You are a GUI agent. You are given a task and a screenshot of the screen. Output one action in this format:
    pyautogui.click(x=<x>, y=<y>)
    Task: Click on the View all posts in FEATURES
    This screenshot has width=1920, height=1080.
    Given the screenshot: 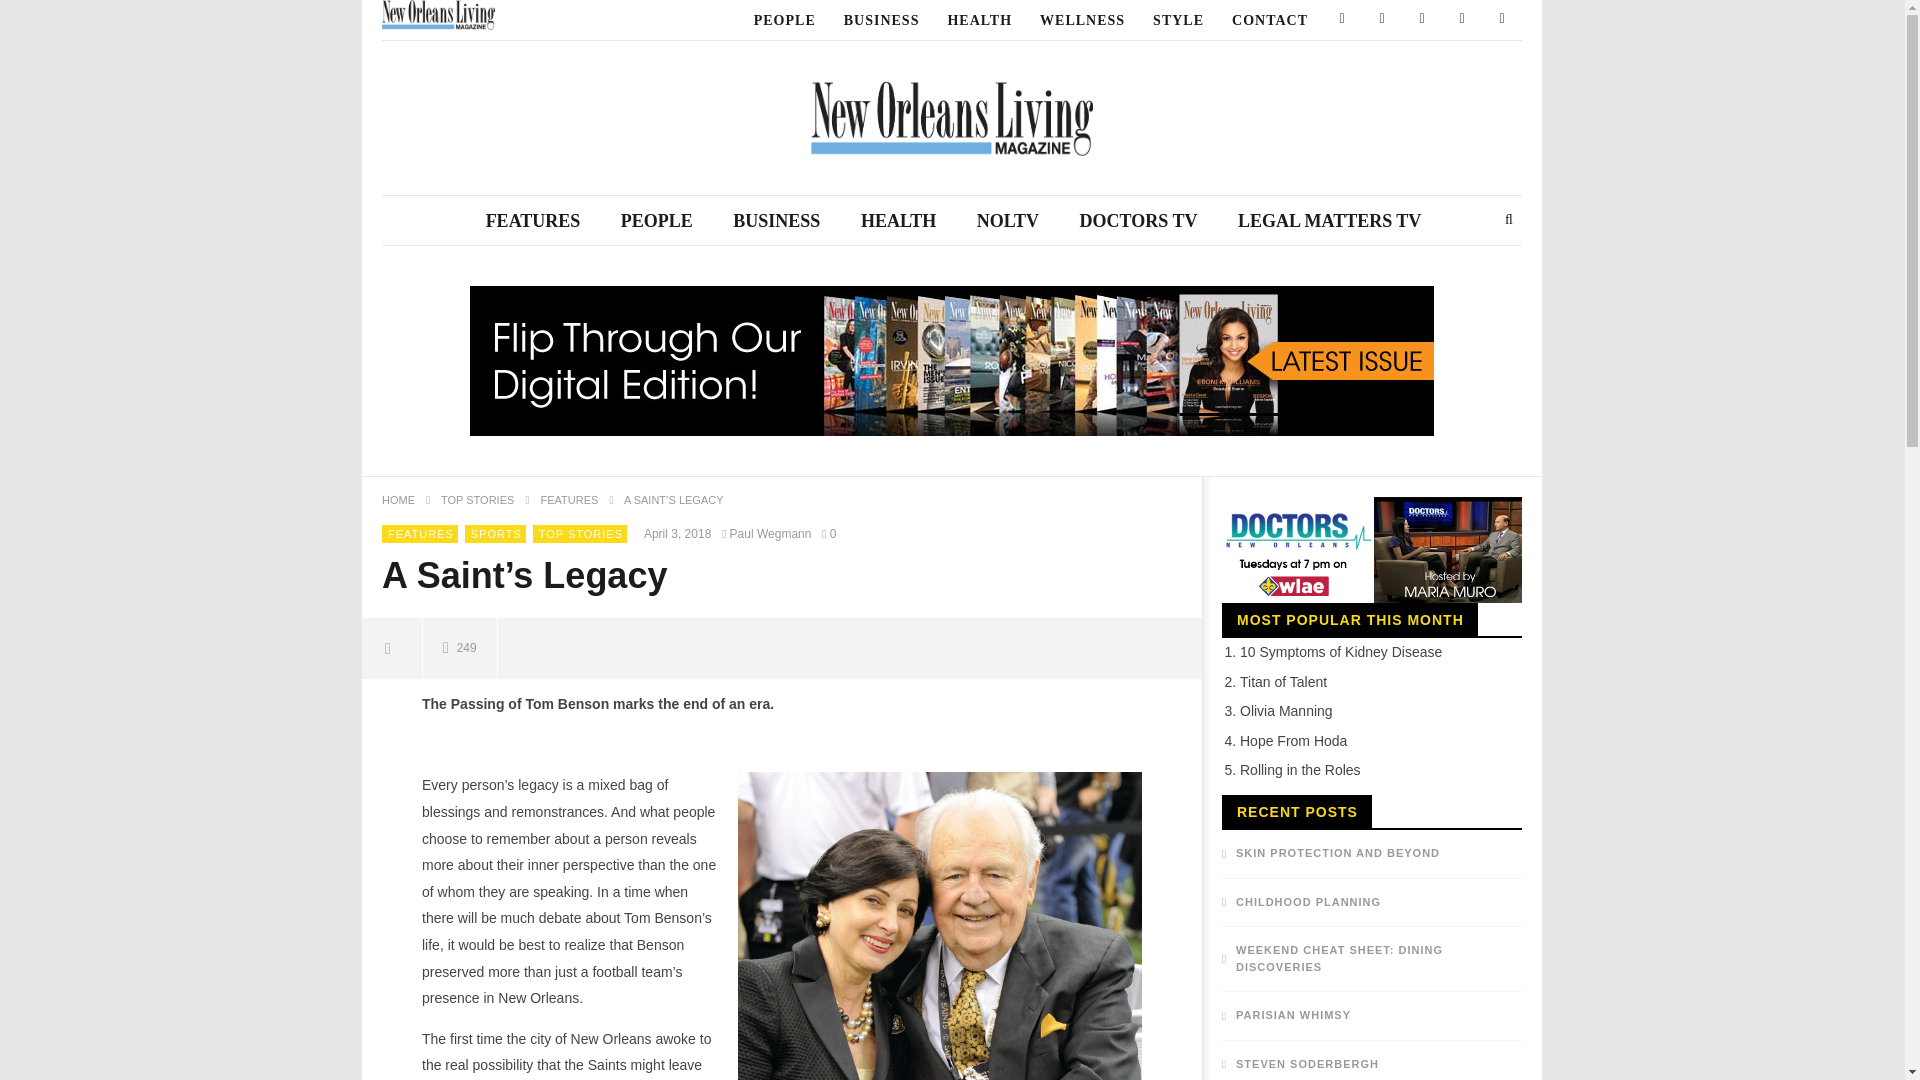 What is the action you would take?
    pyautogui.click(x=420, y=534)
    